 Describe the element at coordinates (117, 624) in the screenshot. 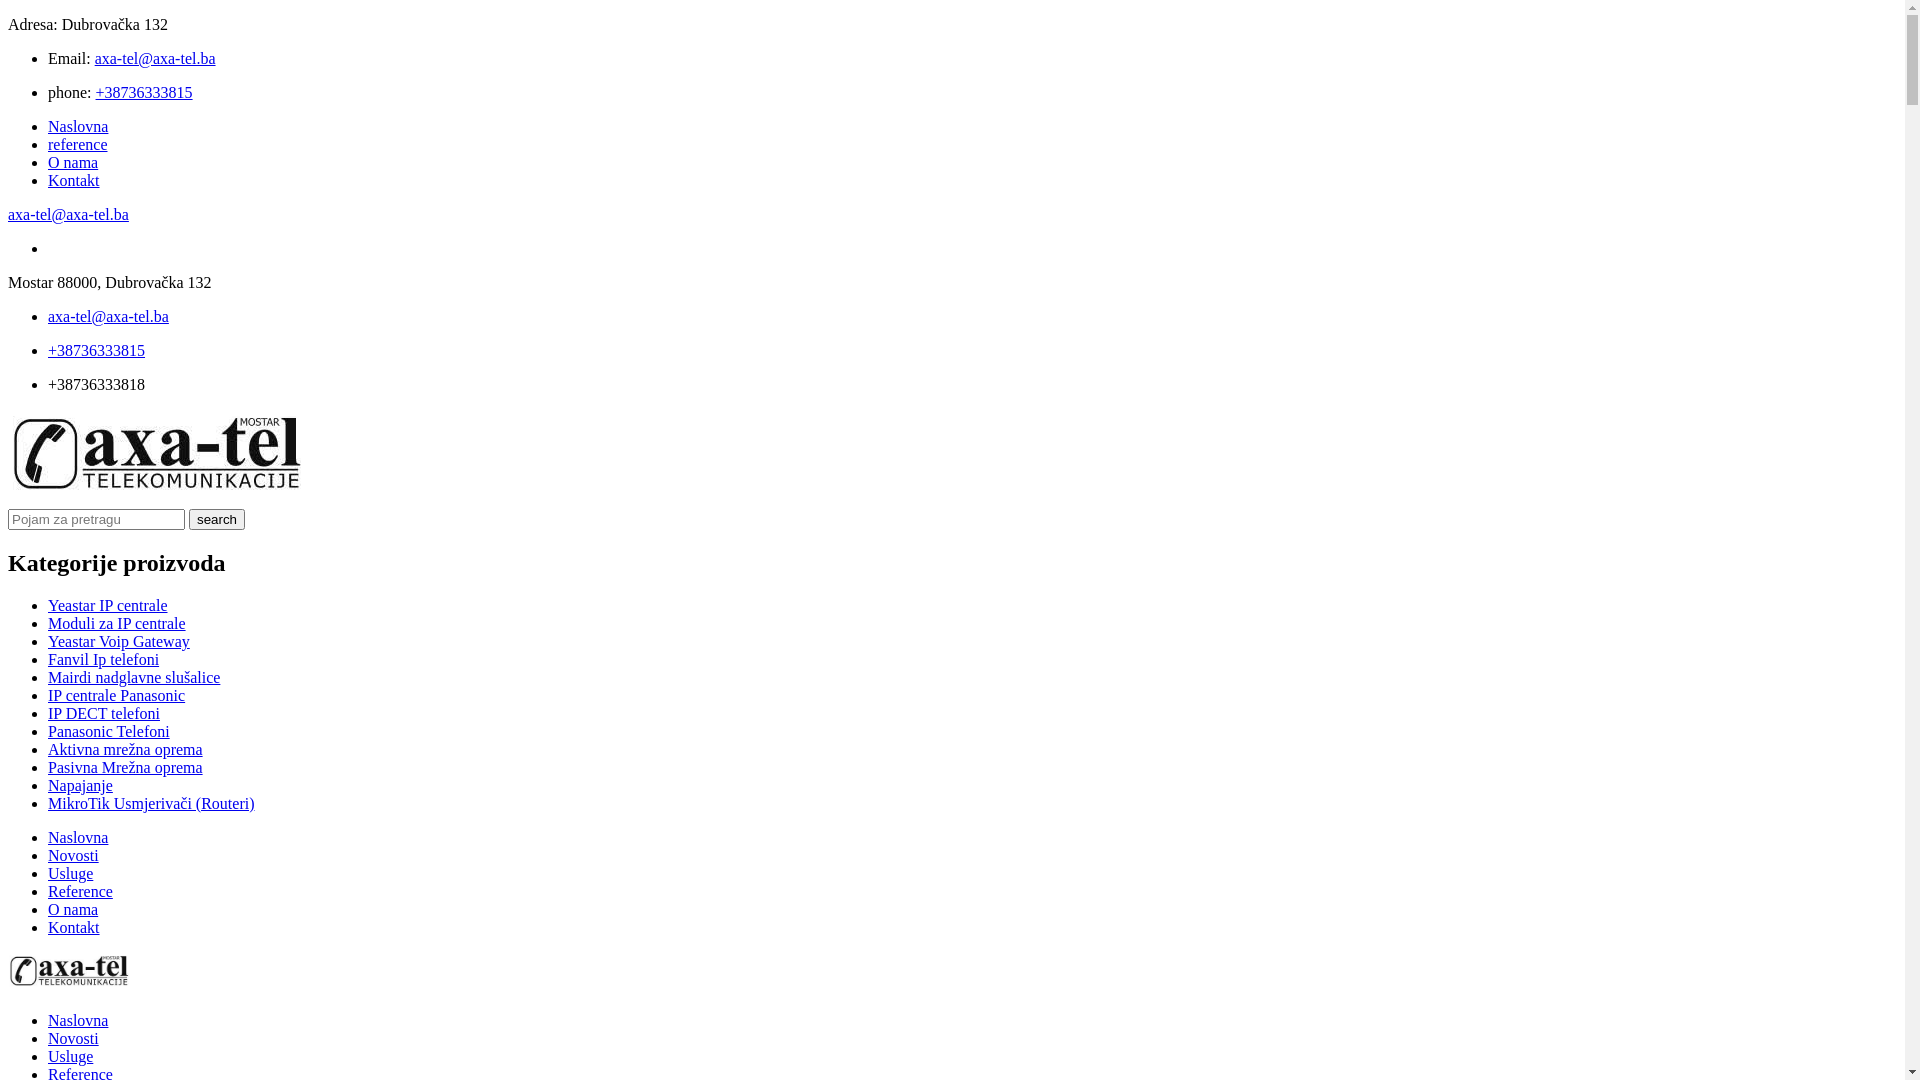

I see `Moduli za IP centrale` at that location.